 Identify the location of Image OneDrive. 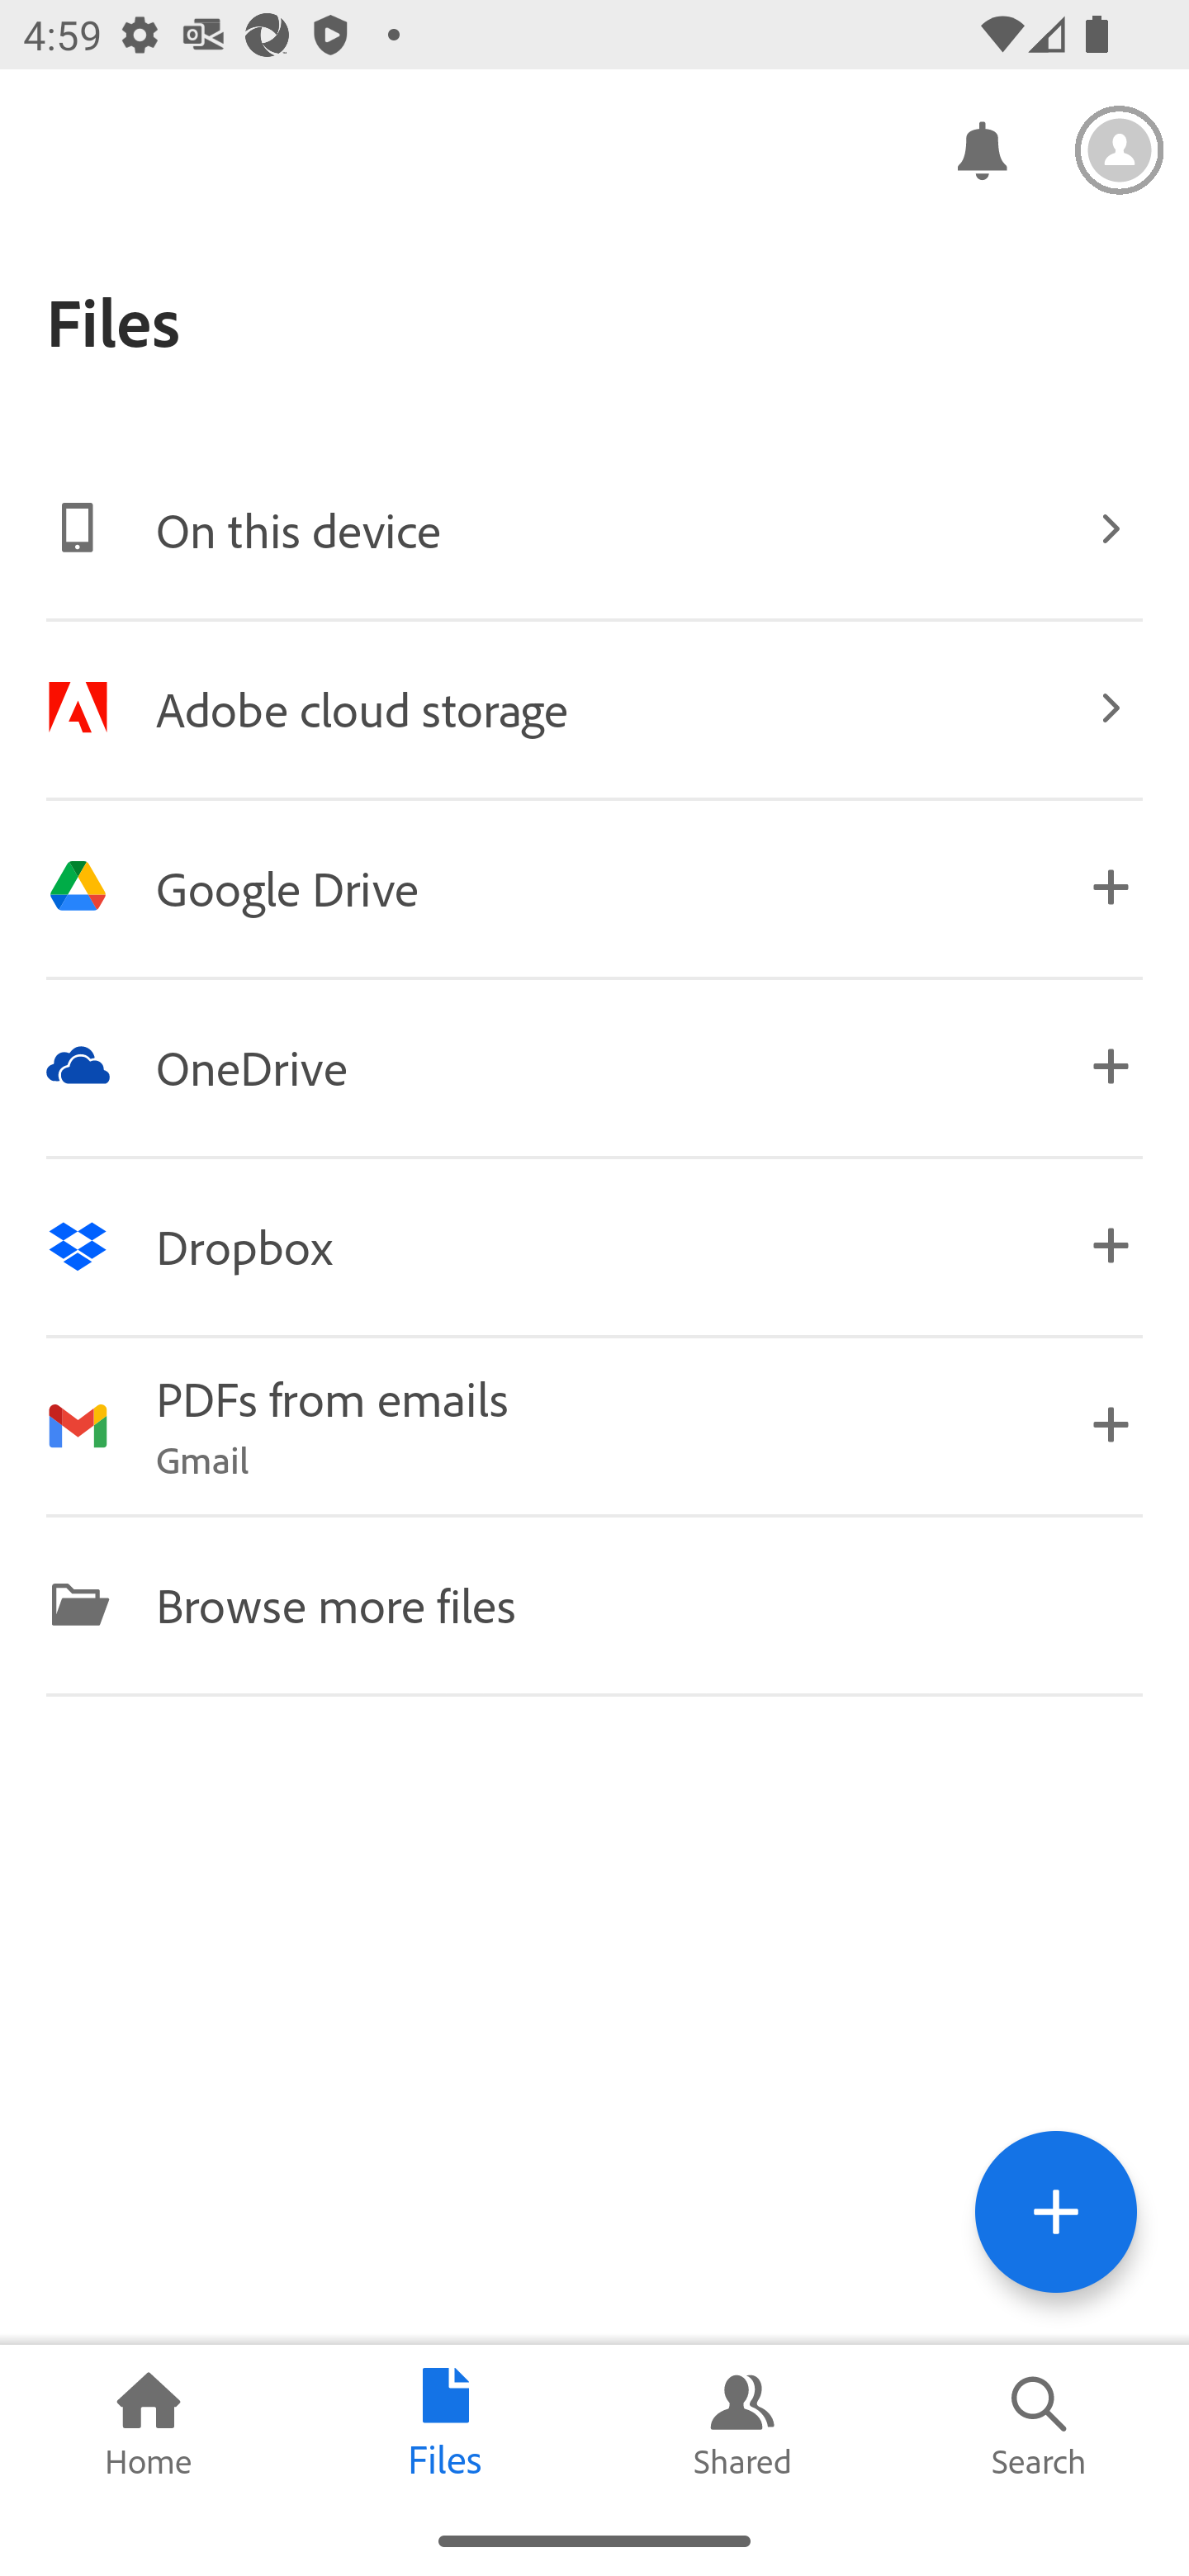
(594, 1066).